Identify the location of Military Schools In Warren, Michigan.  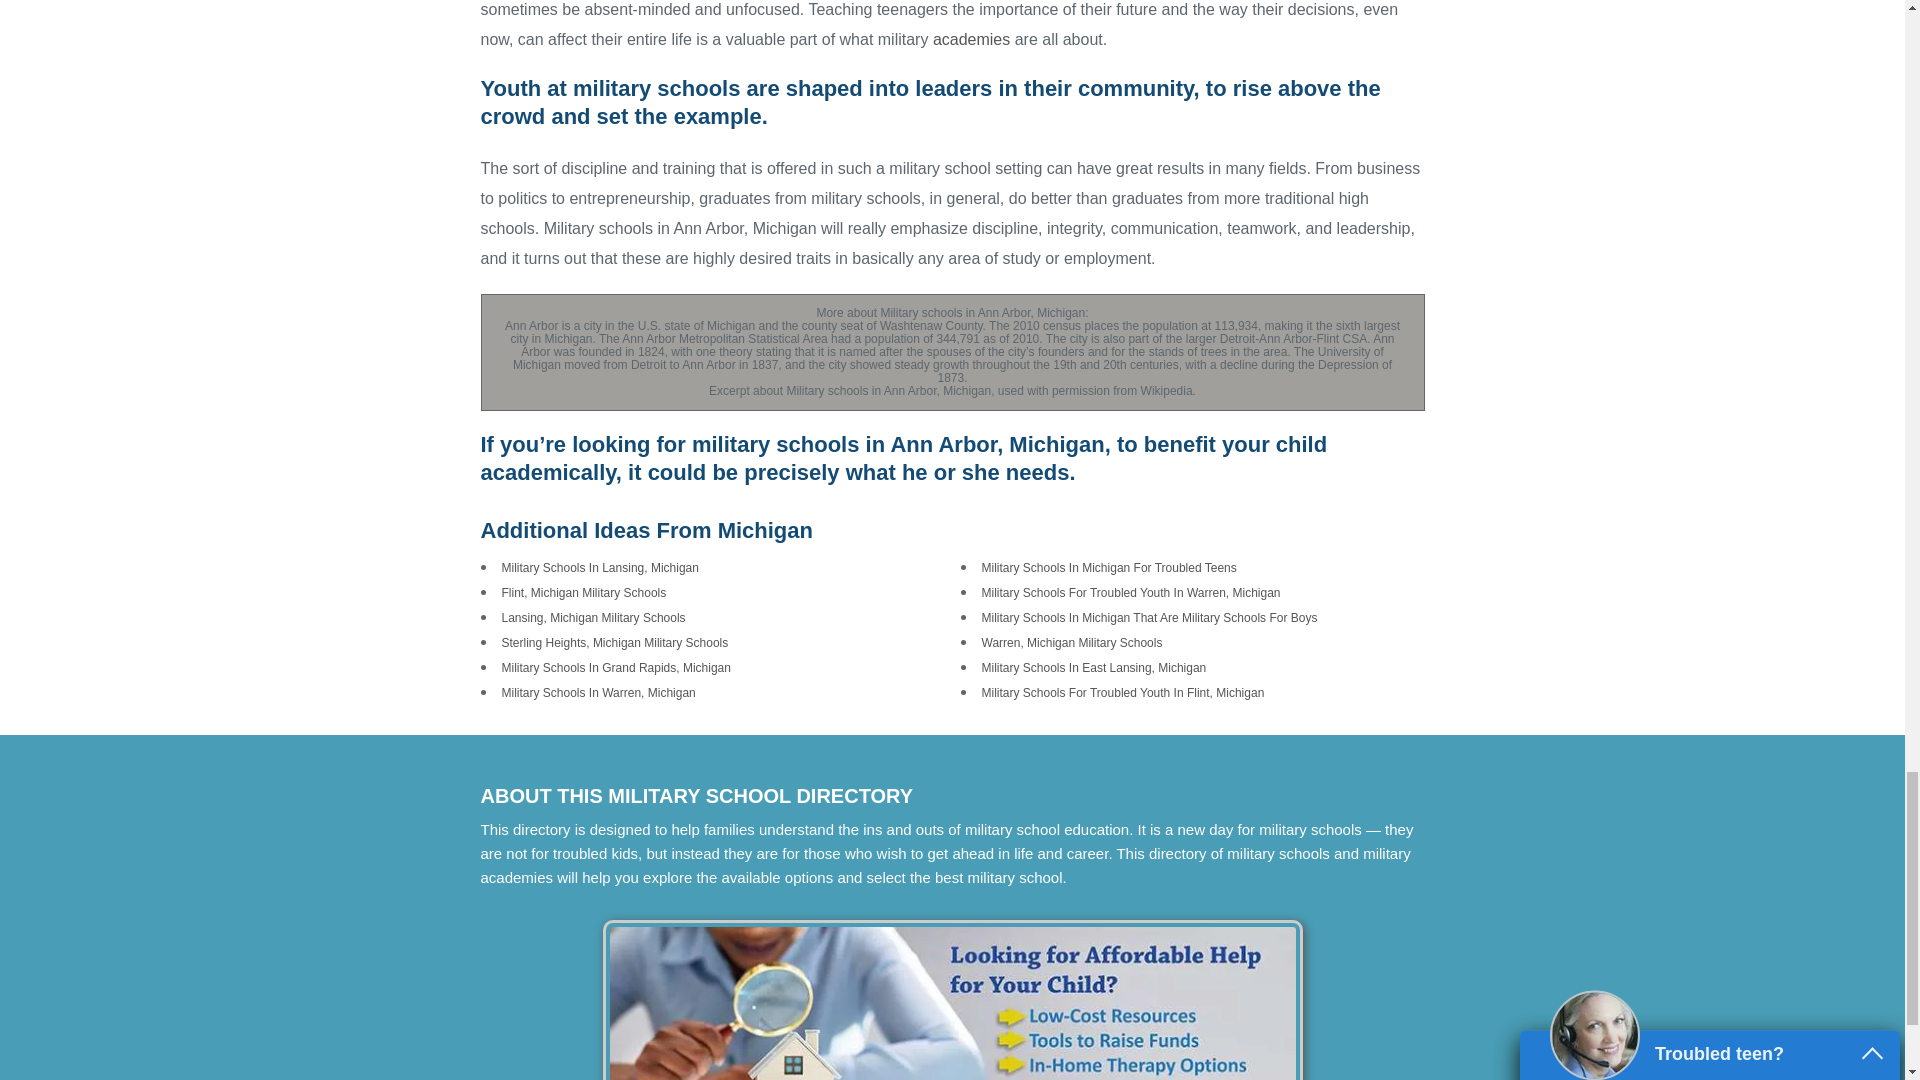
(598, 692).